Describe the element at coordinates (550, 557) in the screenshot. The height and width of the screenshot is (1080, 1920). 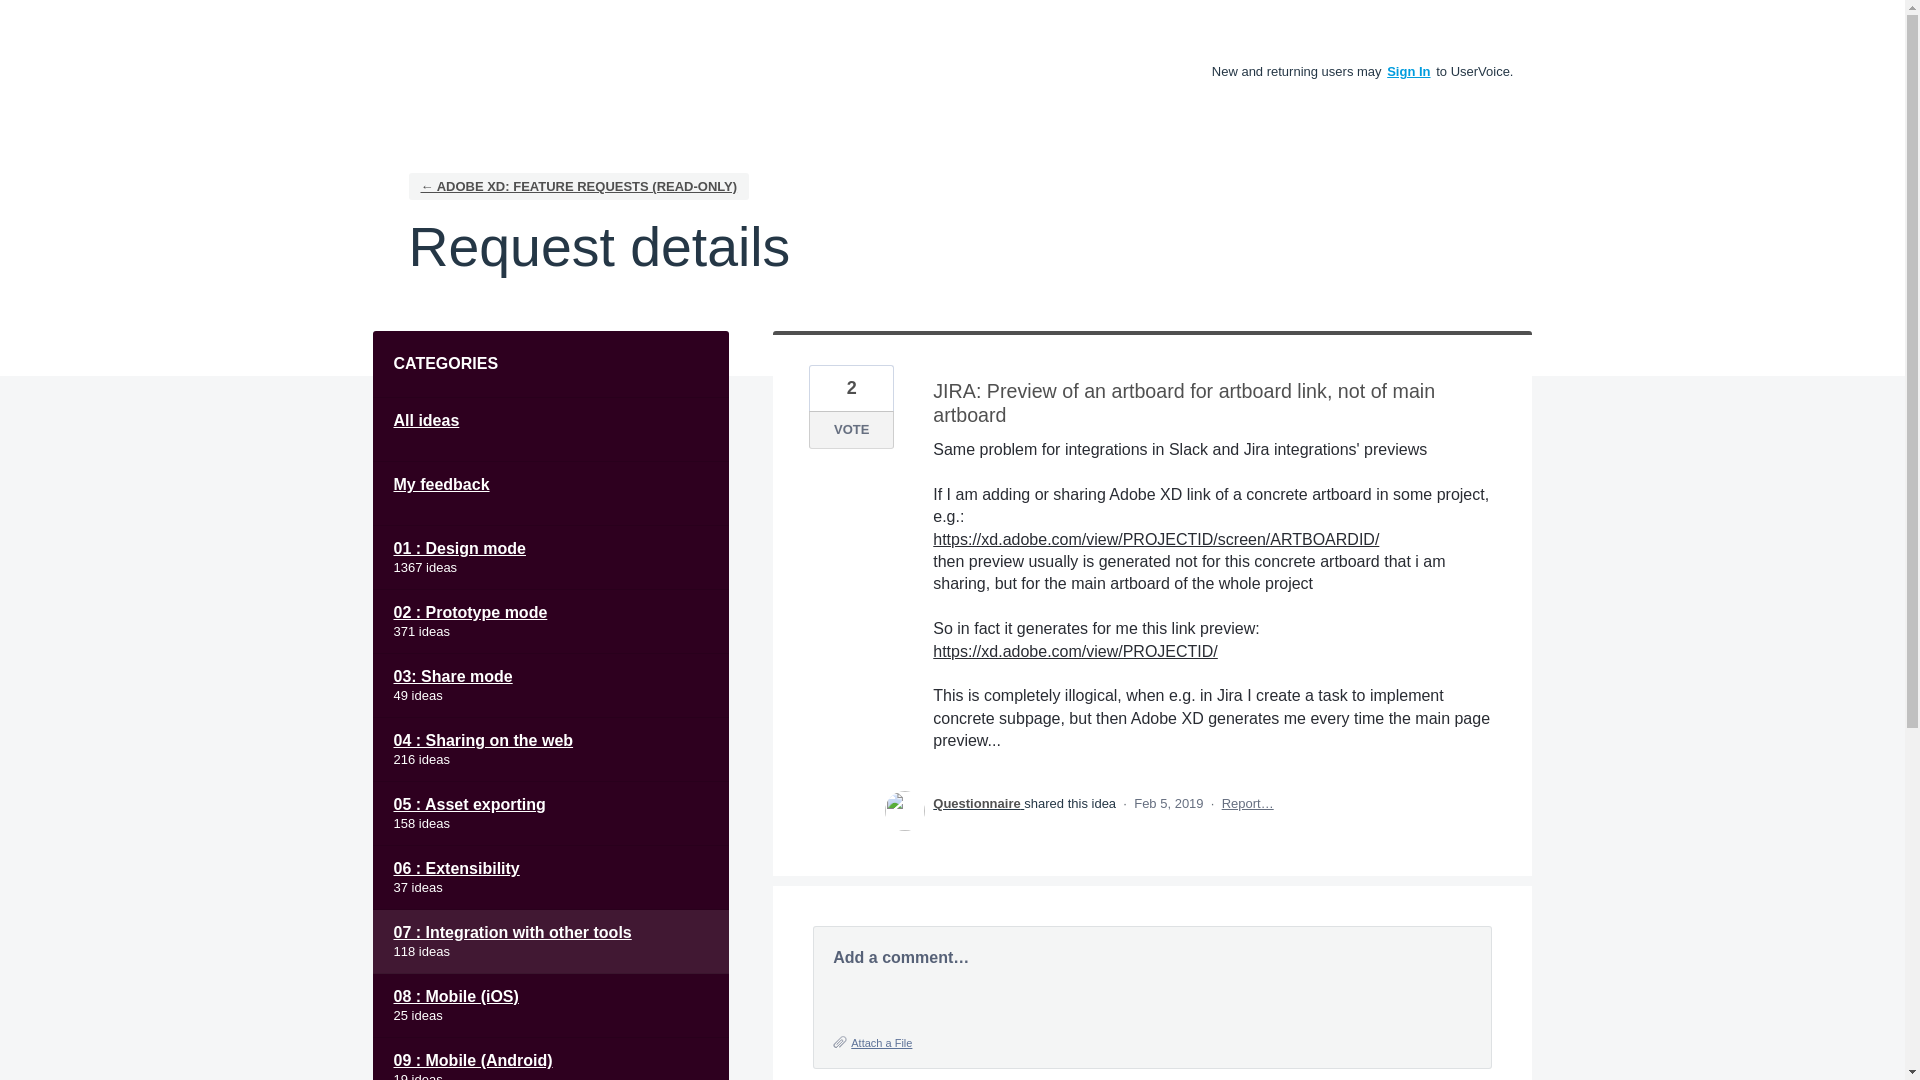
I see `01 : Design mode` at that location.